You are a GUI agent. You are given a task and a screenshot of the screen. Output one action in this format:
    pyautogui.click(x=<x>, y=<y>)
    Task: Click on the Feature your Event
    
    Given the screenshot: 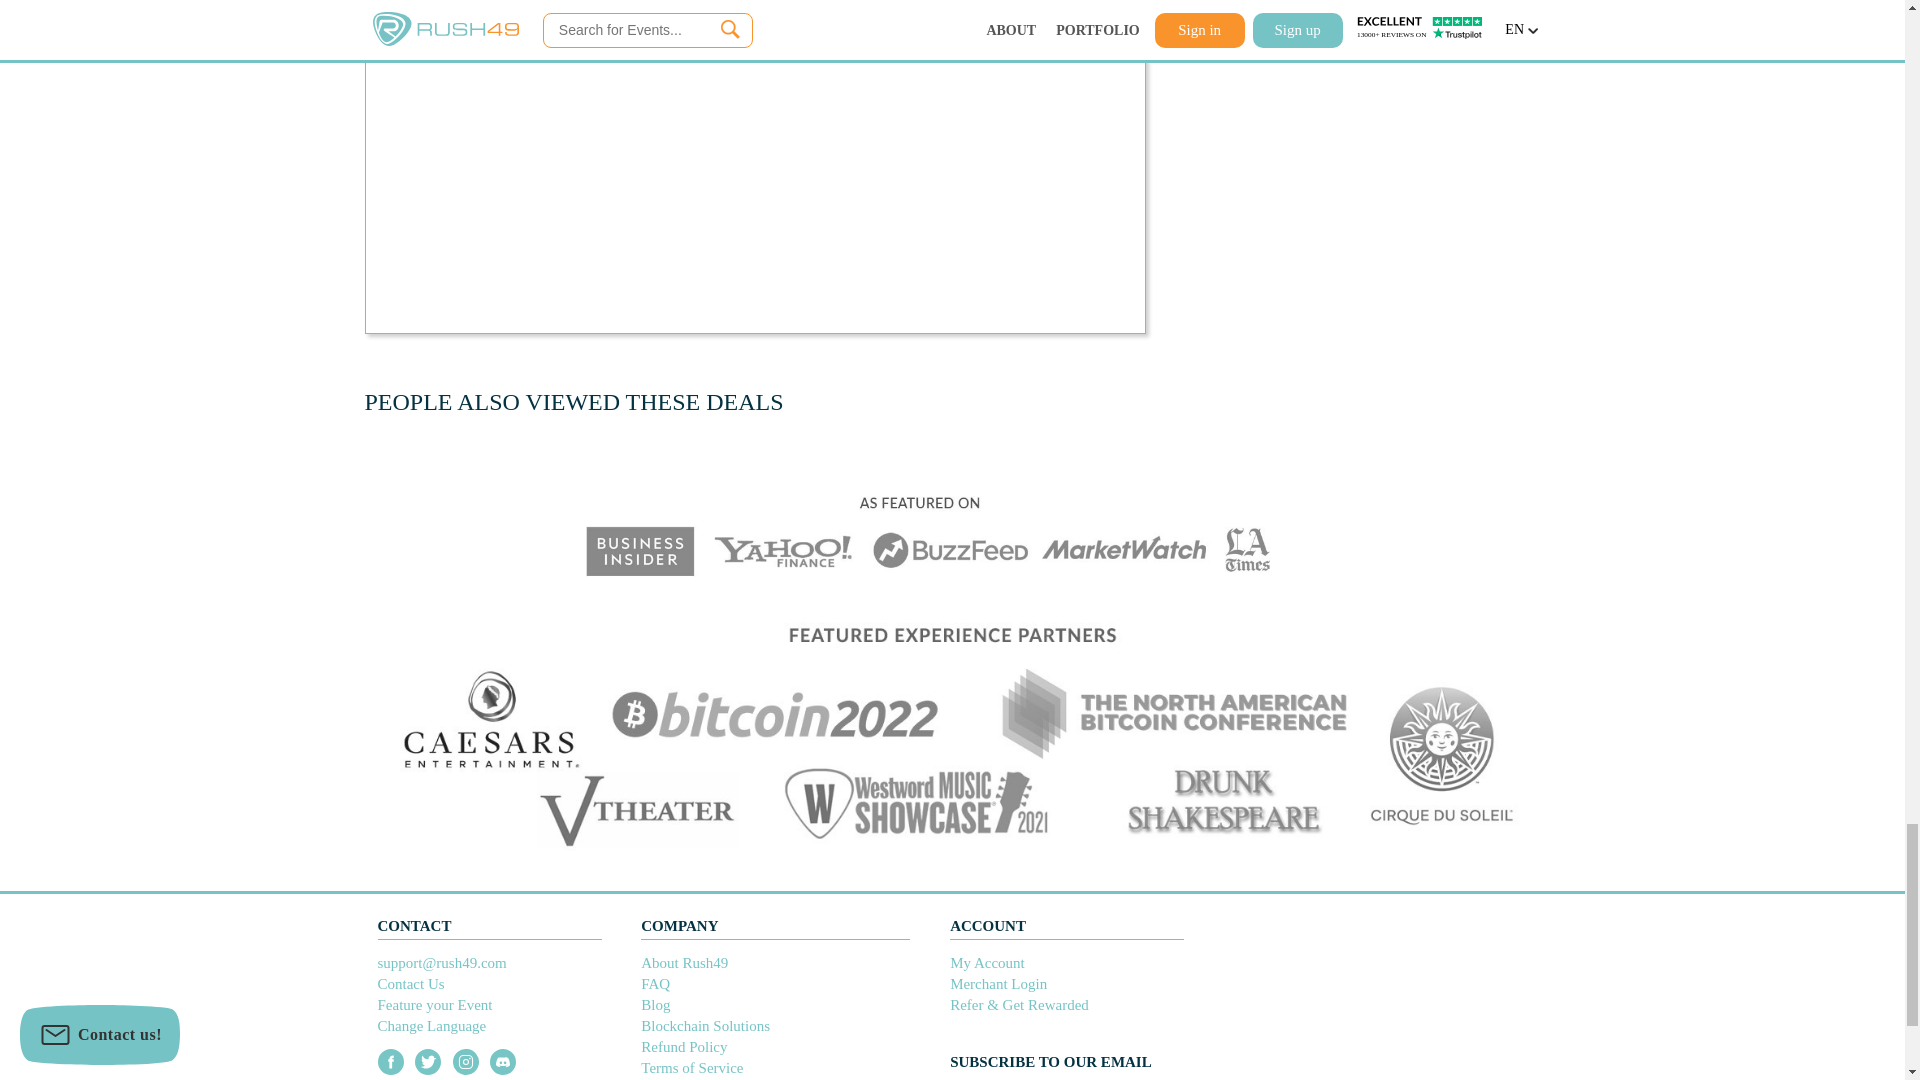 What is the action you would take?
    pyautogui.click(x=436, y=1004)
    